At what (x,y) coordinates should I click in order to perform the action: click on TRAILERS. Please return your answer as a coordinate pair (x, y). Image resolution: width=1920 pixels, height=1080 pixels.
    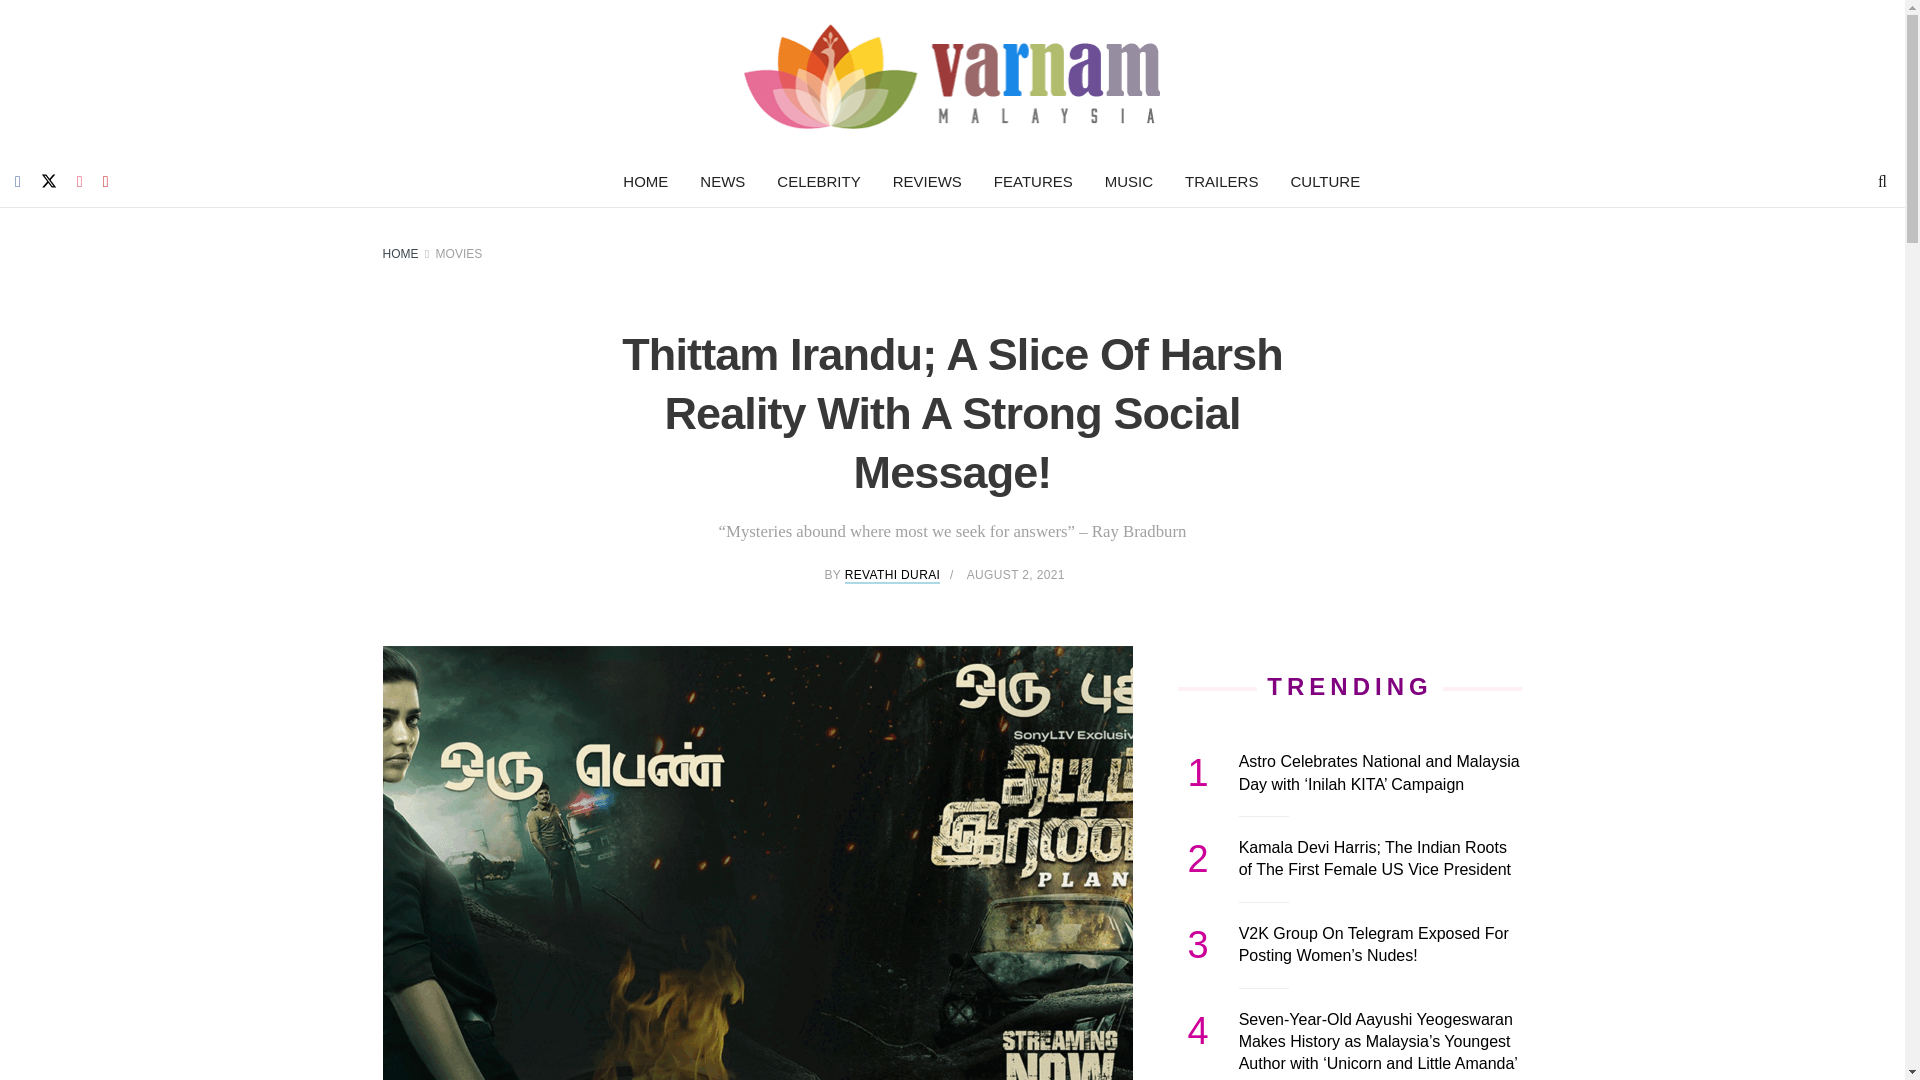
    Looking at the image, I should click on (1222, 182).